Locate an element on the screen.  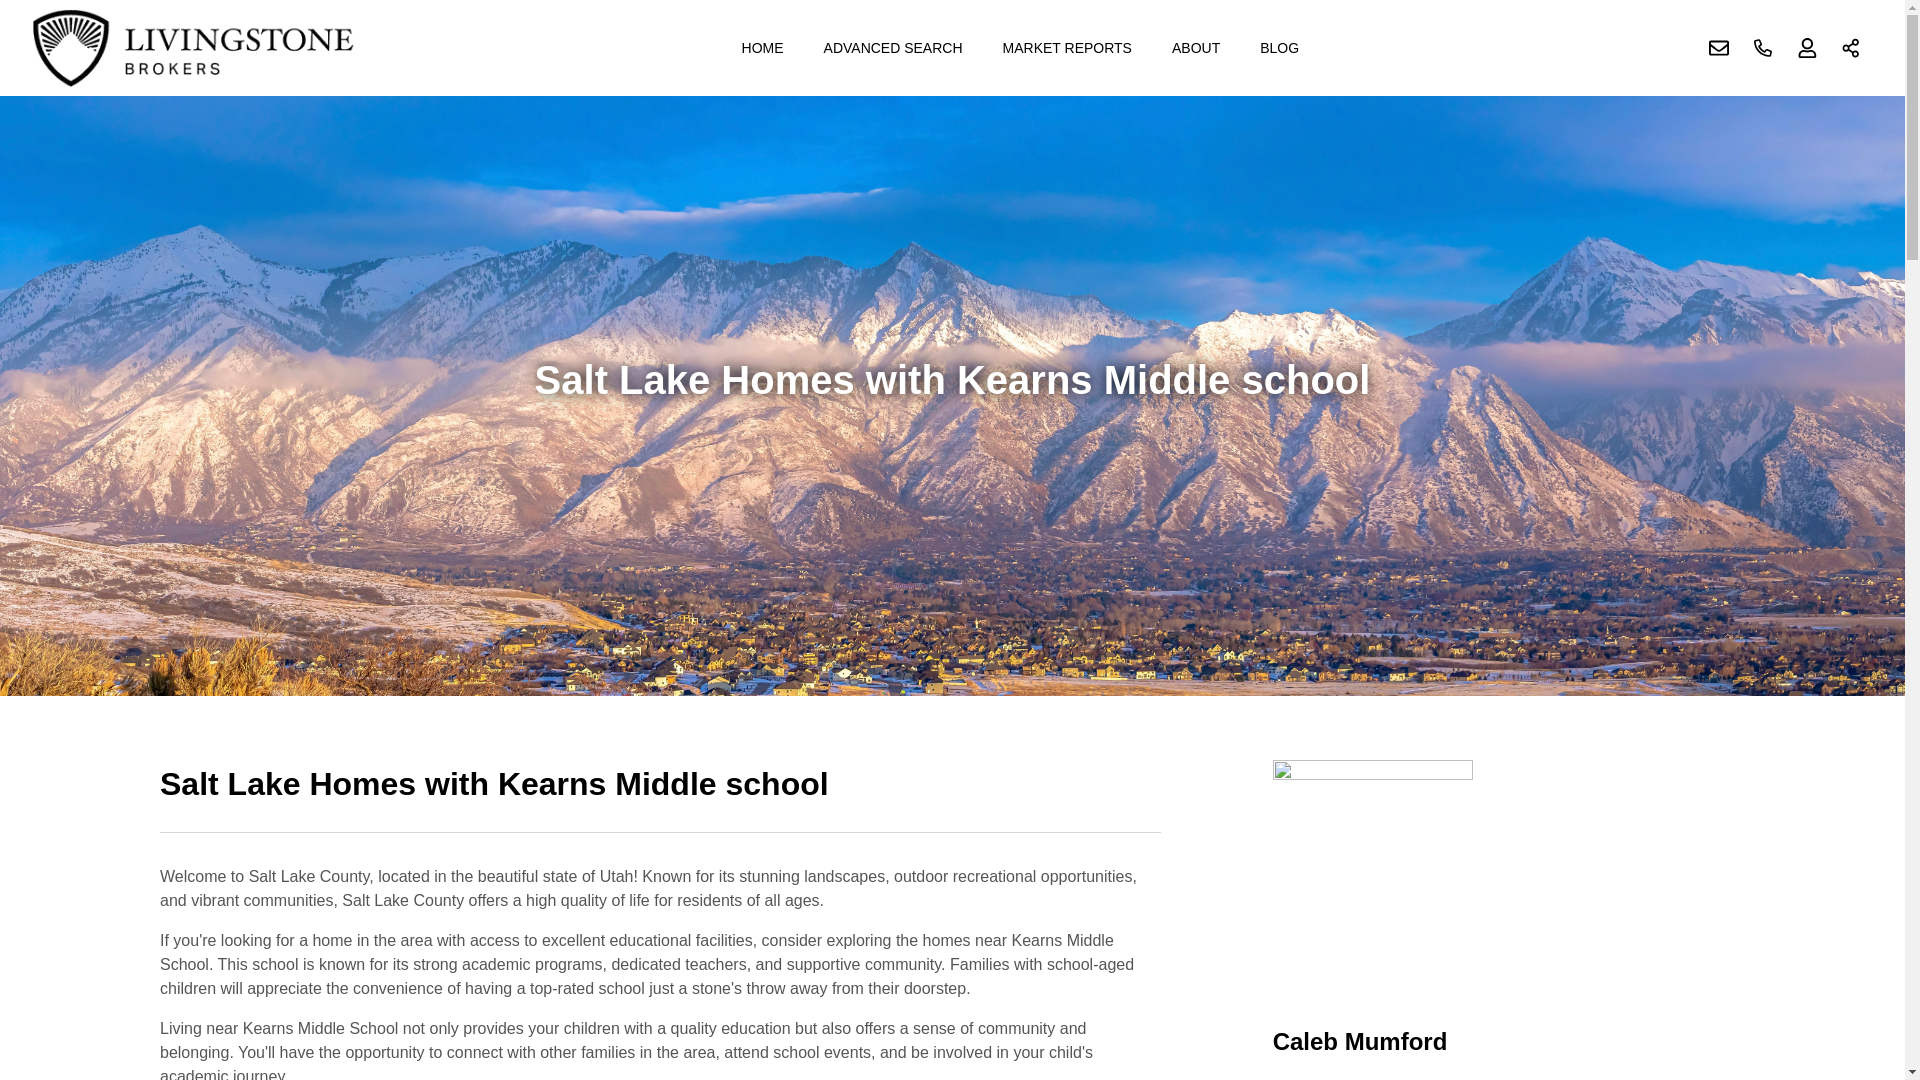
Sign up or Sign in is located at coordinates (1807, 48).